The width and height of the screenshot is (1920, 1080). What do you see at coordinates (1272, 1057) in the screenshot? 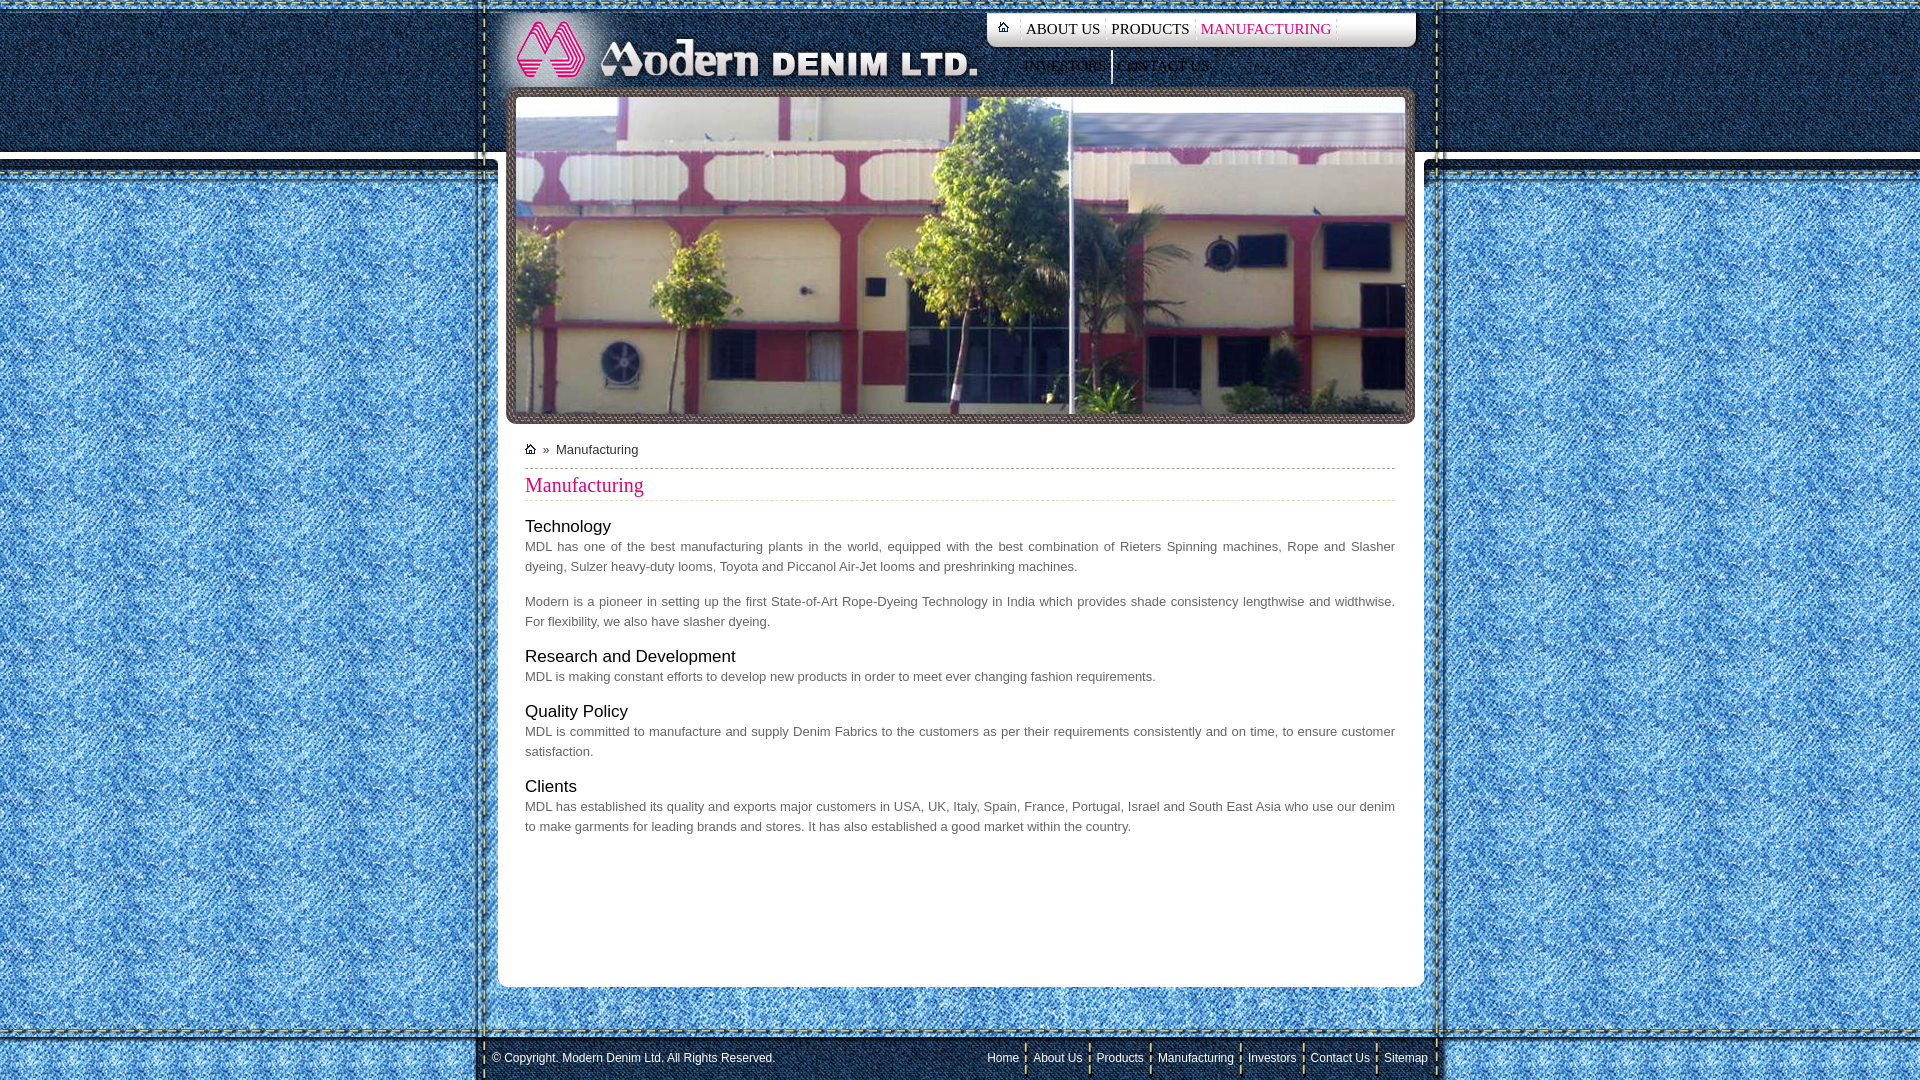
I see `Investors` at bounding box center [1272, 1057].